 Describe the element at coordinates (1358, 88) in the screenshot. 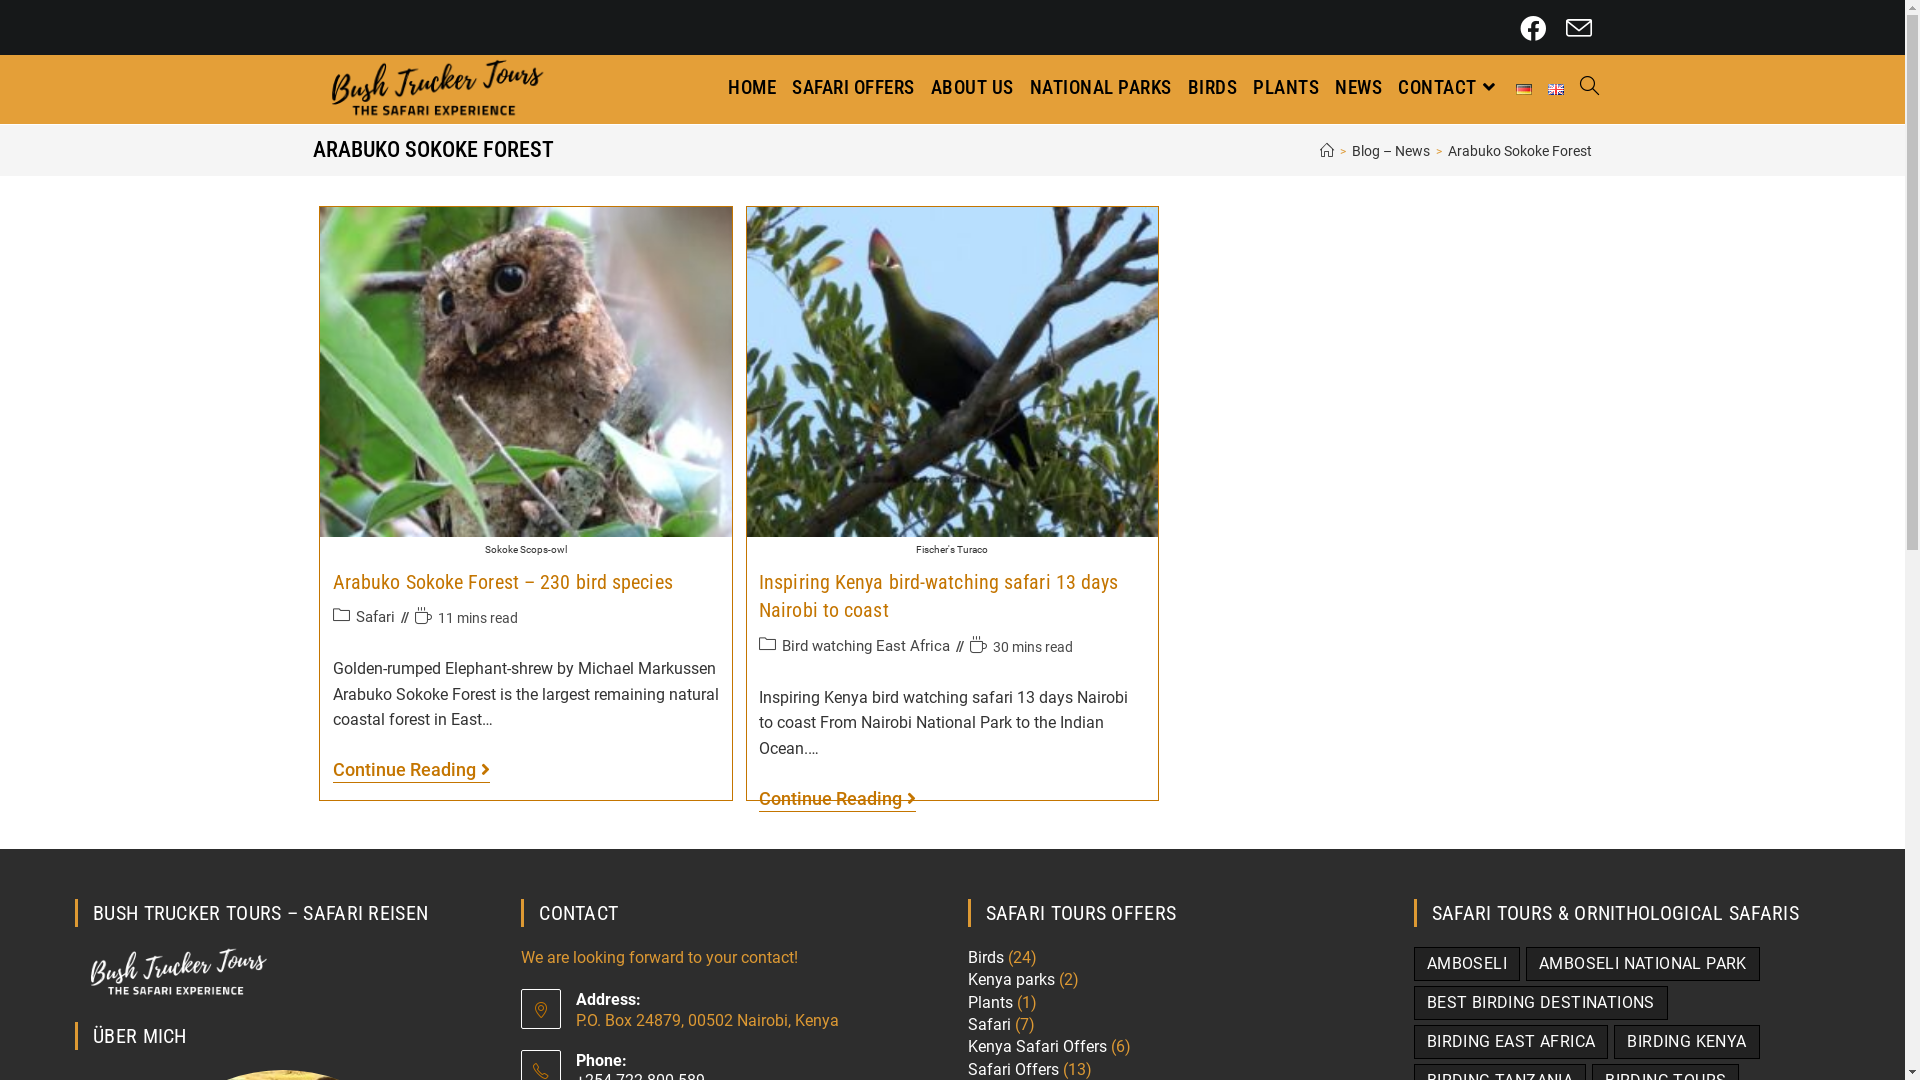

I see `NEWS` at that location.